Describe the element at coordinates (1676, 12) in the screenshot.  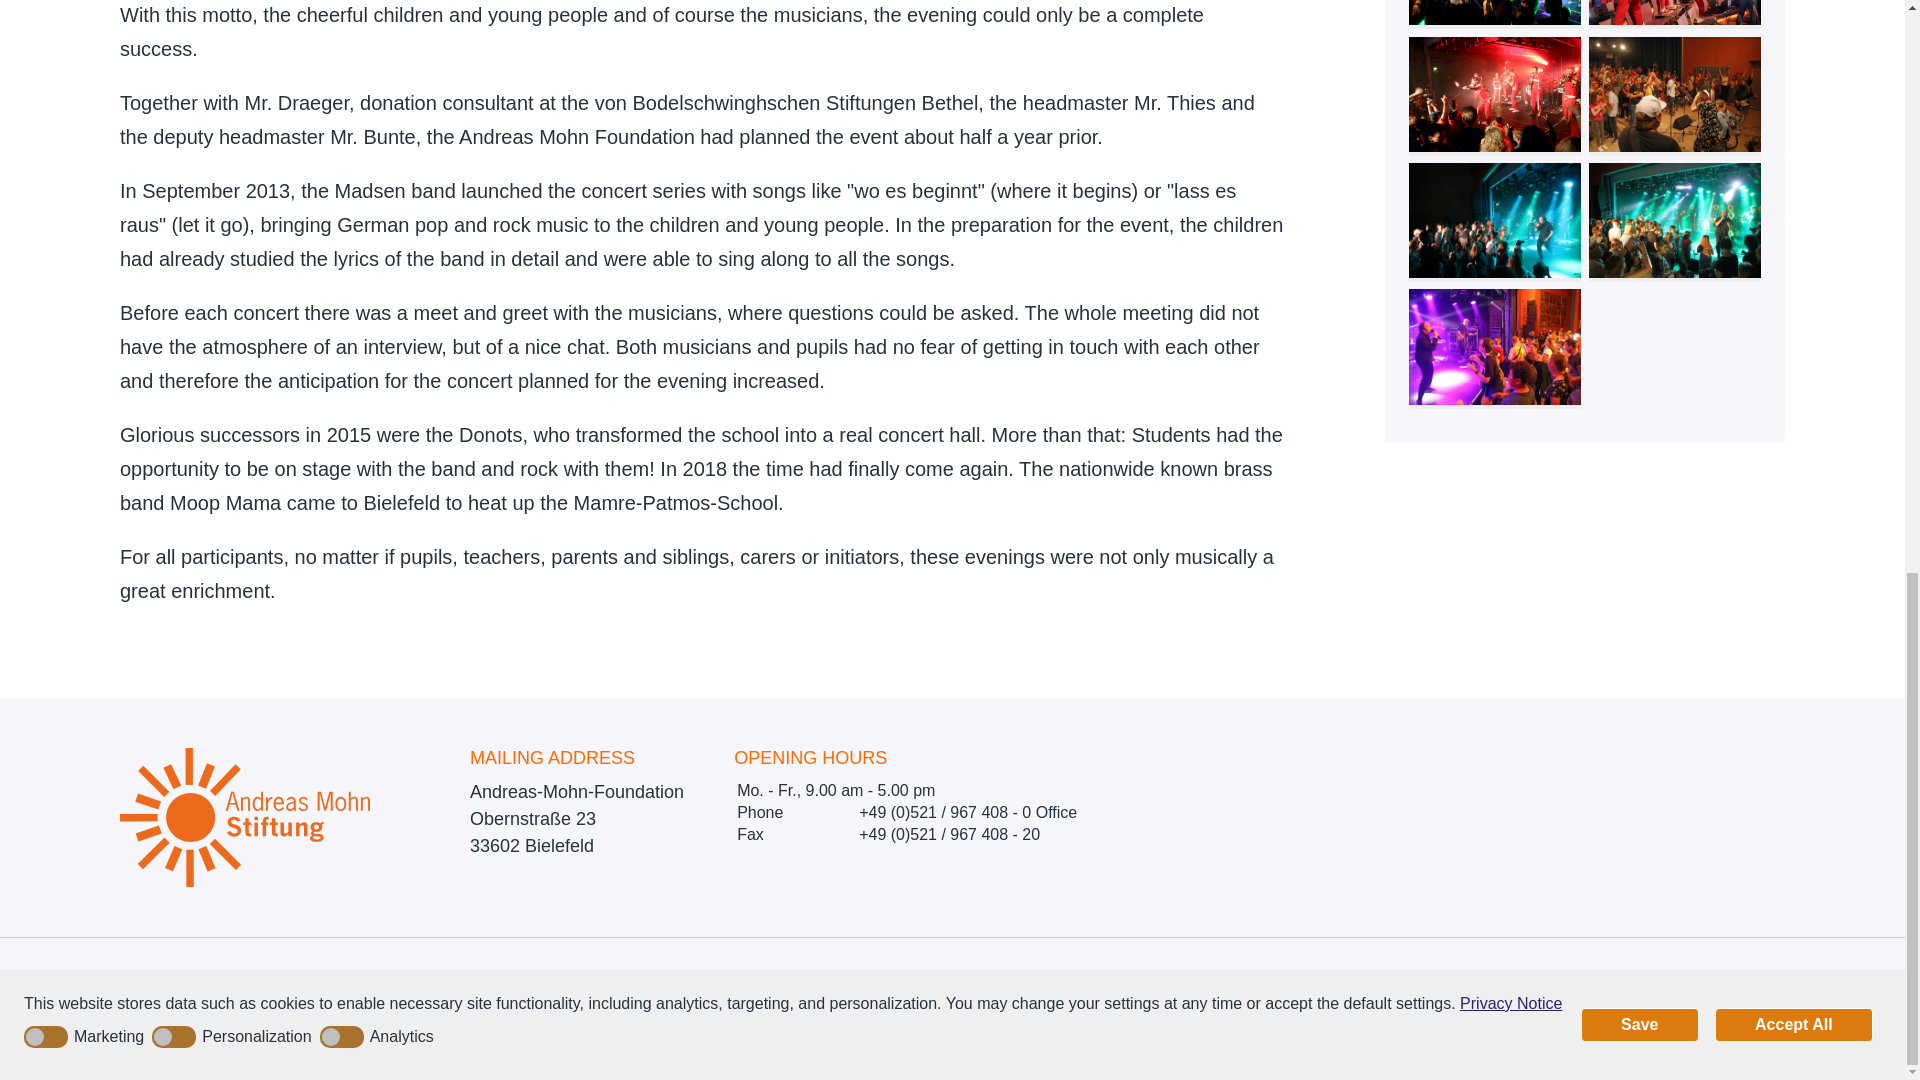
I see `Moop Mama plays between the audience` at that location.